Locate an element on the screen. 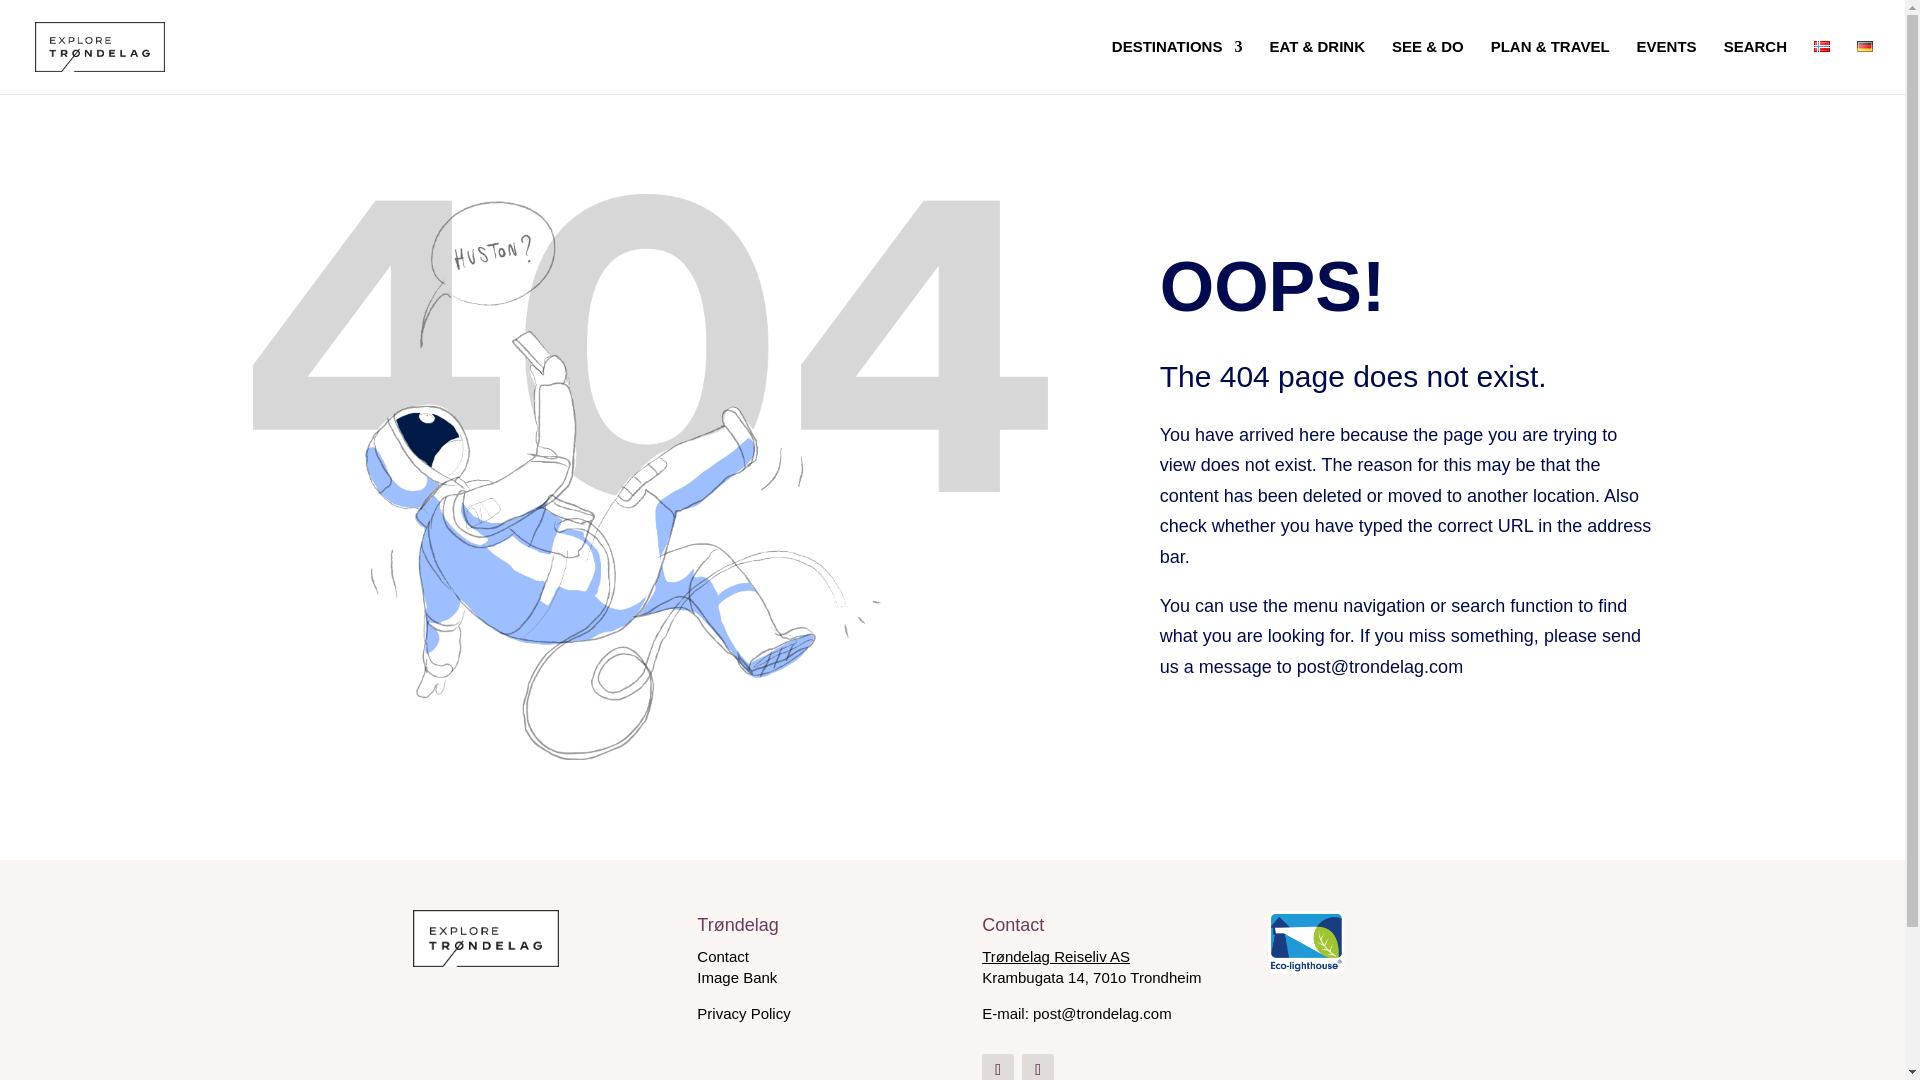 The image size is (1920, 1080). Follow on Facebook is located at coordinates (997, 1067).